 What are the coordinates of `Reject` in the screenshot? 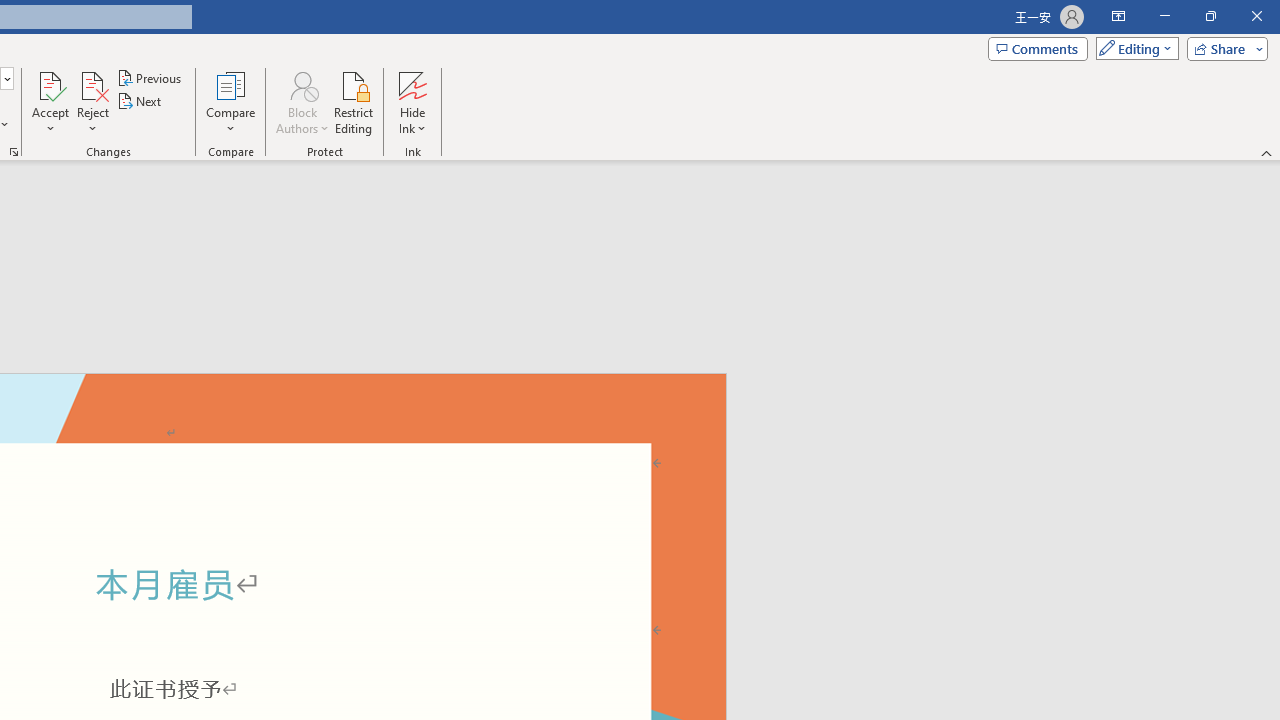 It's located at (92, 102).